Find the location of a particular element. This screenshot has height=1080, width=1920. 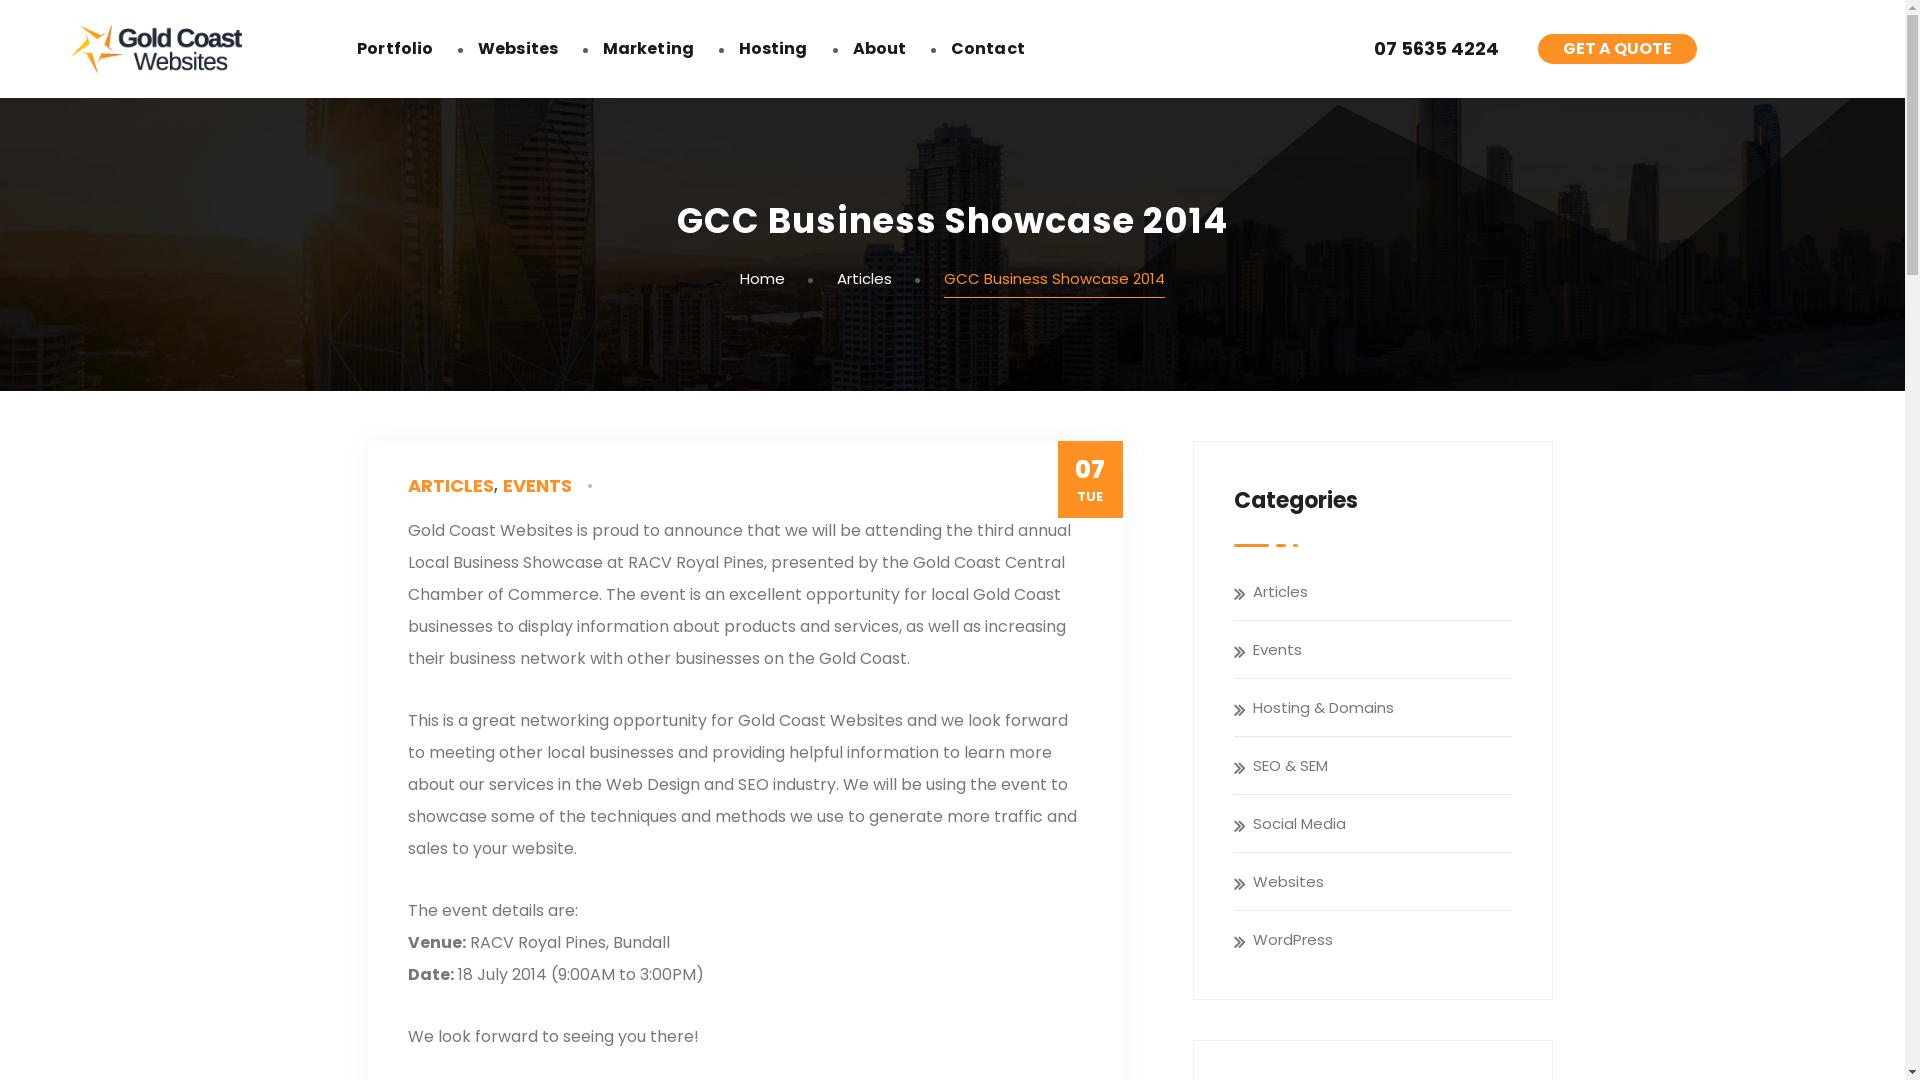

Websites is located at coordinates (1382, 882).